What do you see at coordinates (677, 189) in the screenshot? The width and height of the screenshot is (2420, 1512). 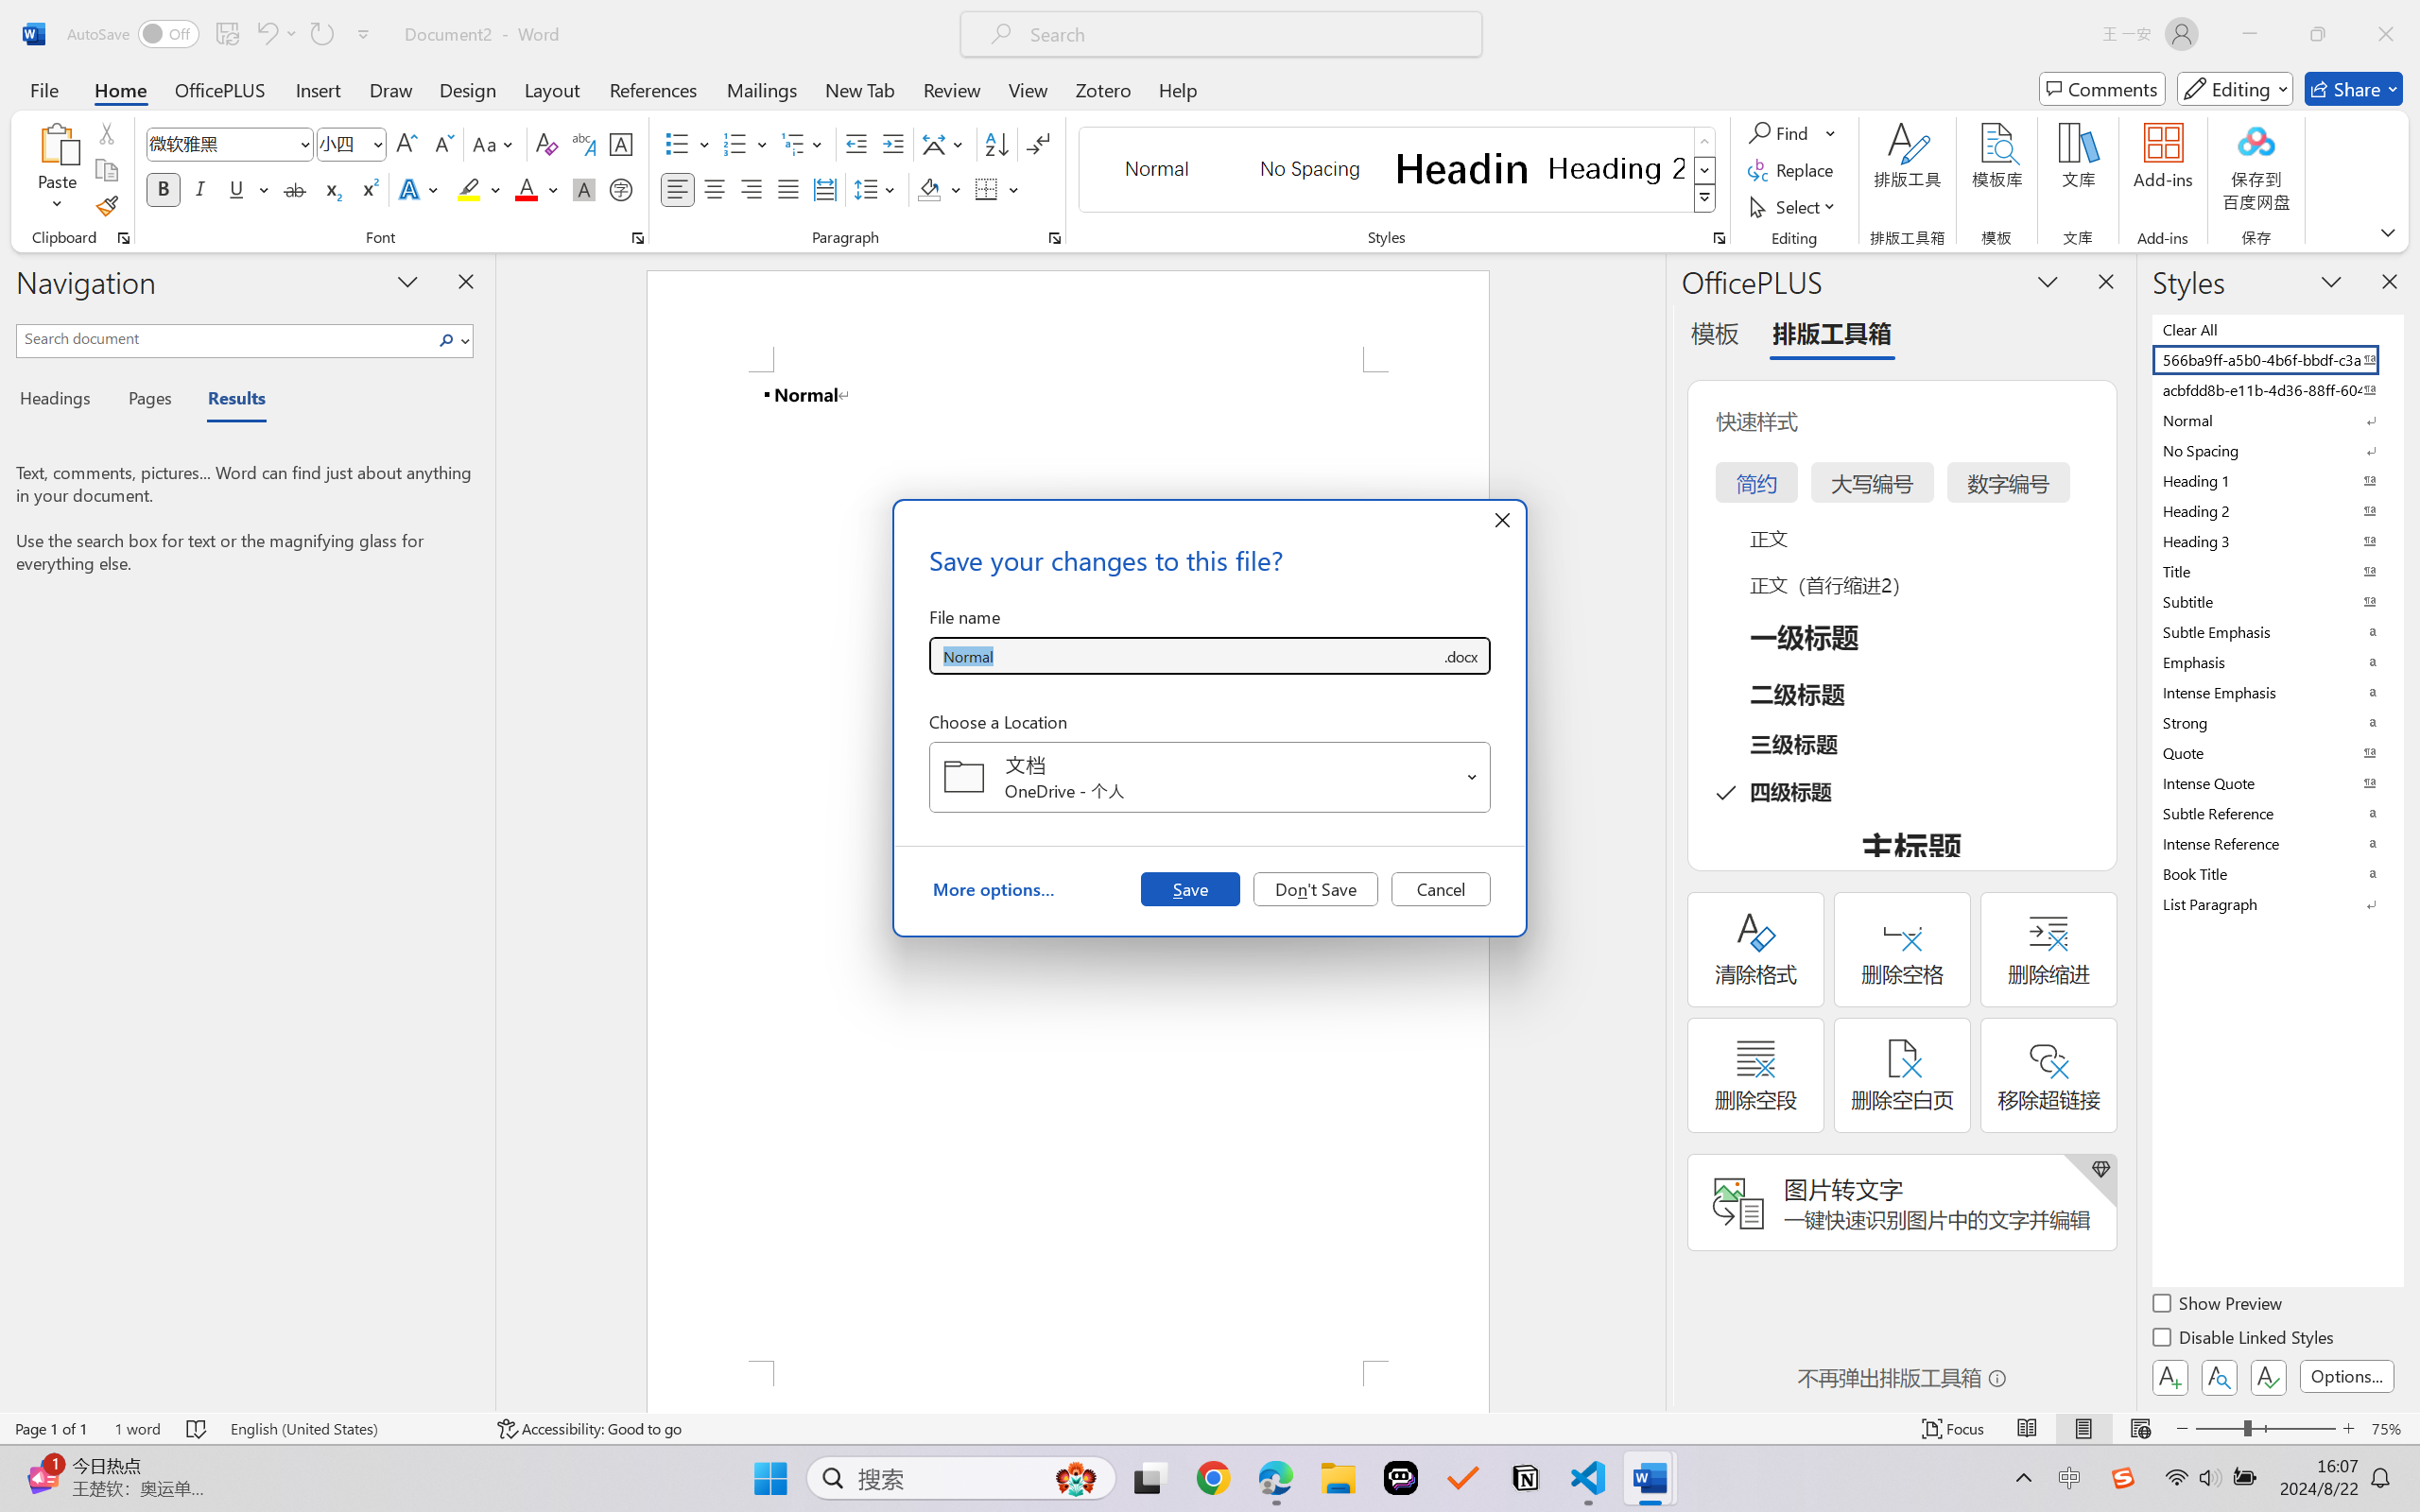 I see `Align Left` at bounding box center [677, 189].